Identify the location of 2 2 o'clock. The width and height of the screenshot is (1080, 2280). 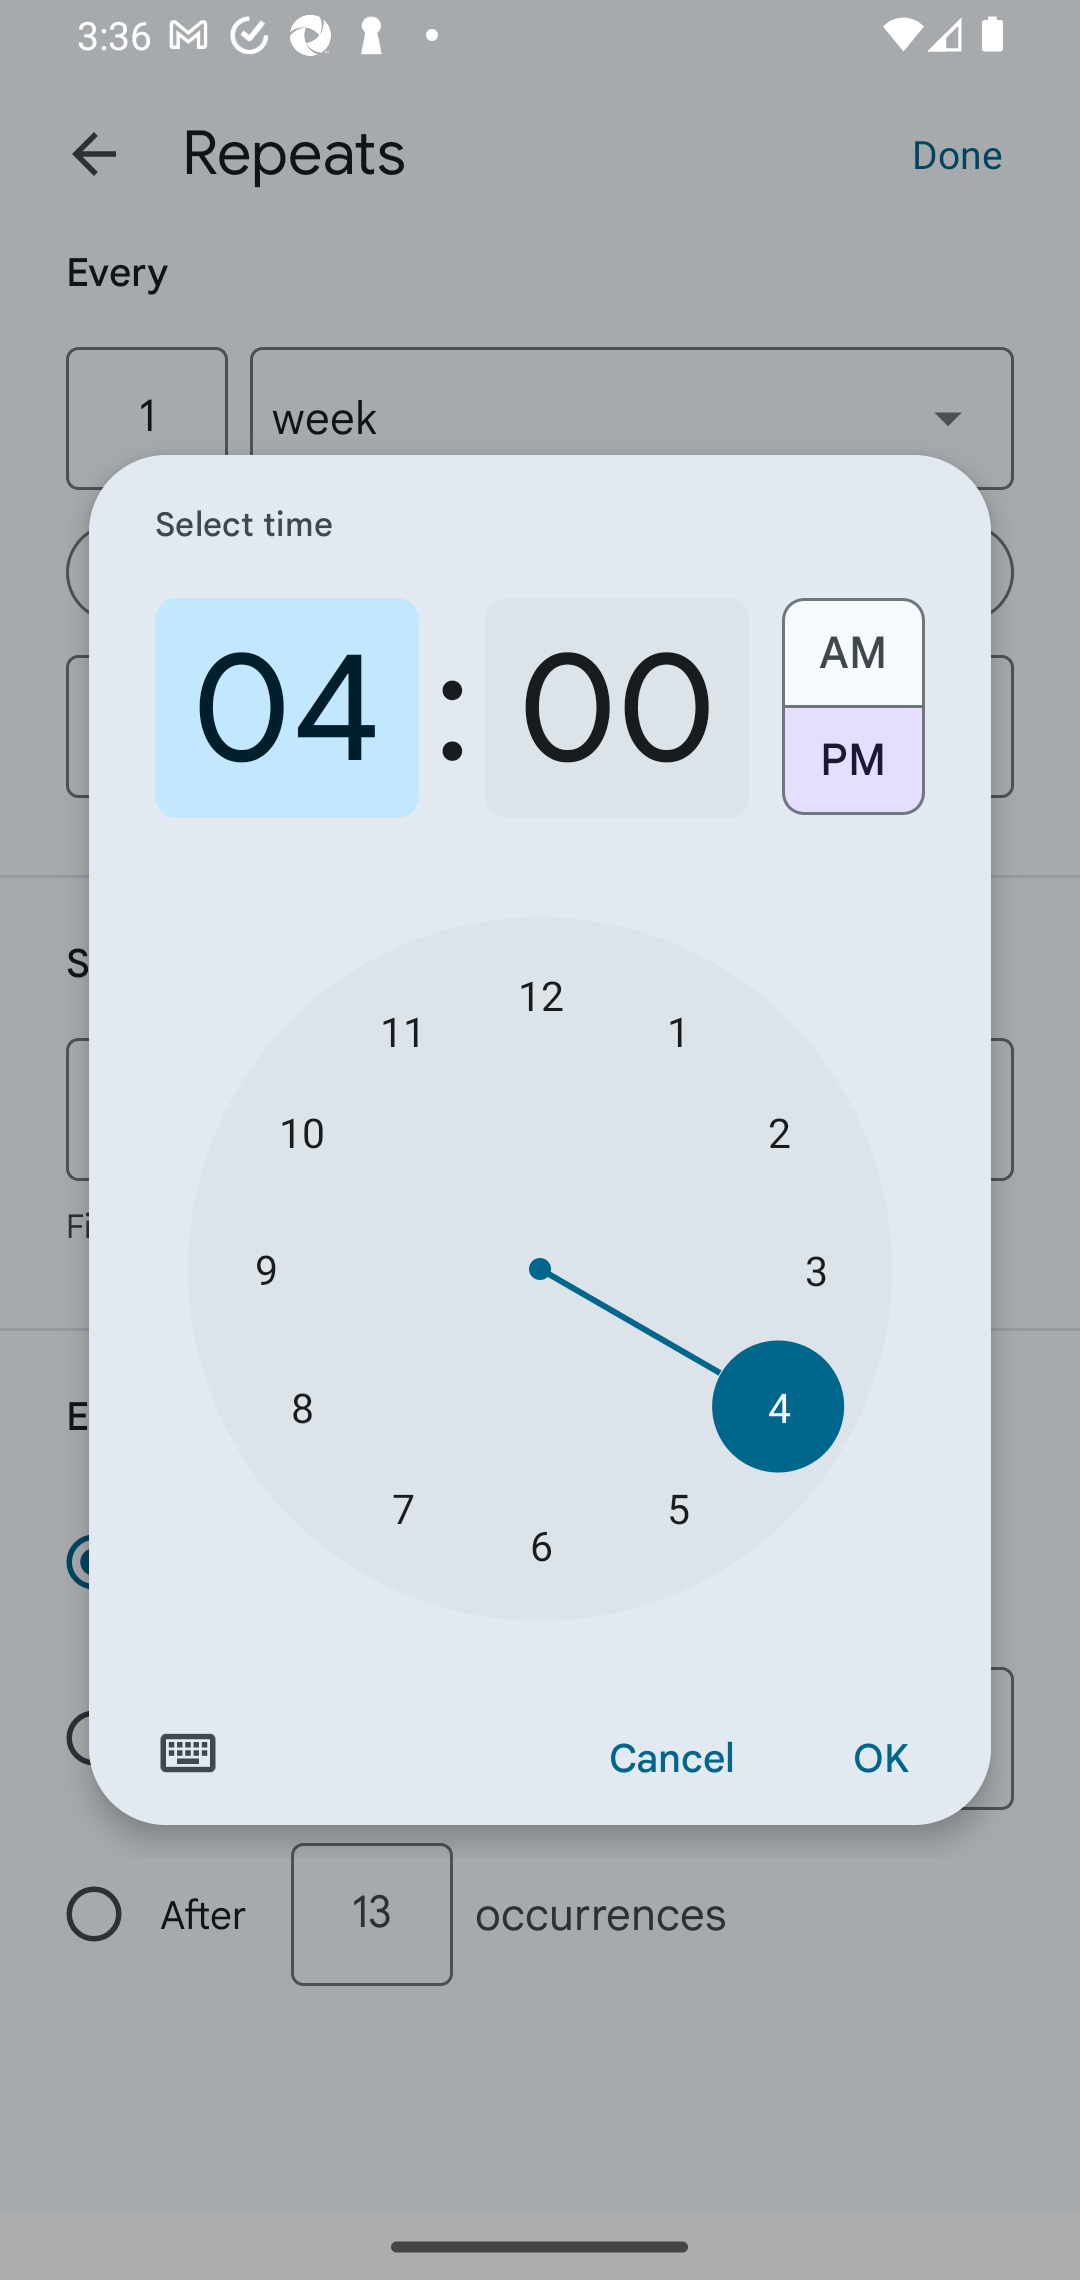
(778, 1132).